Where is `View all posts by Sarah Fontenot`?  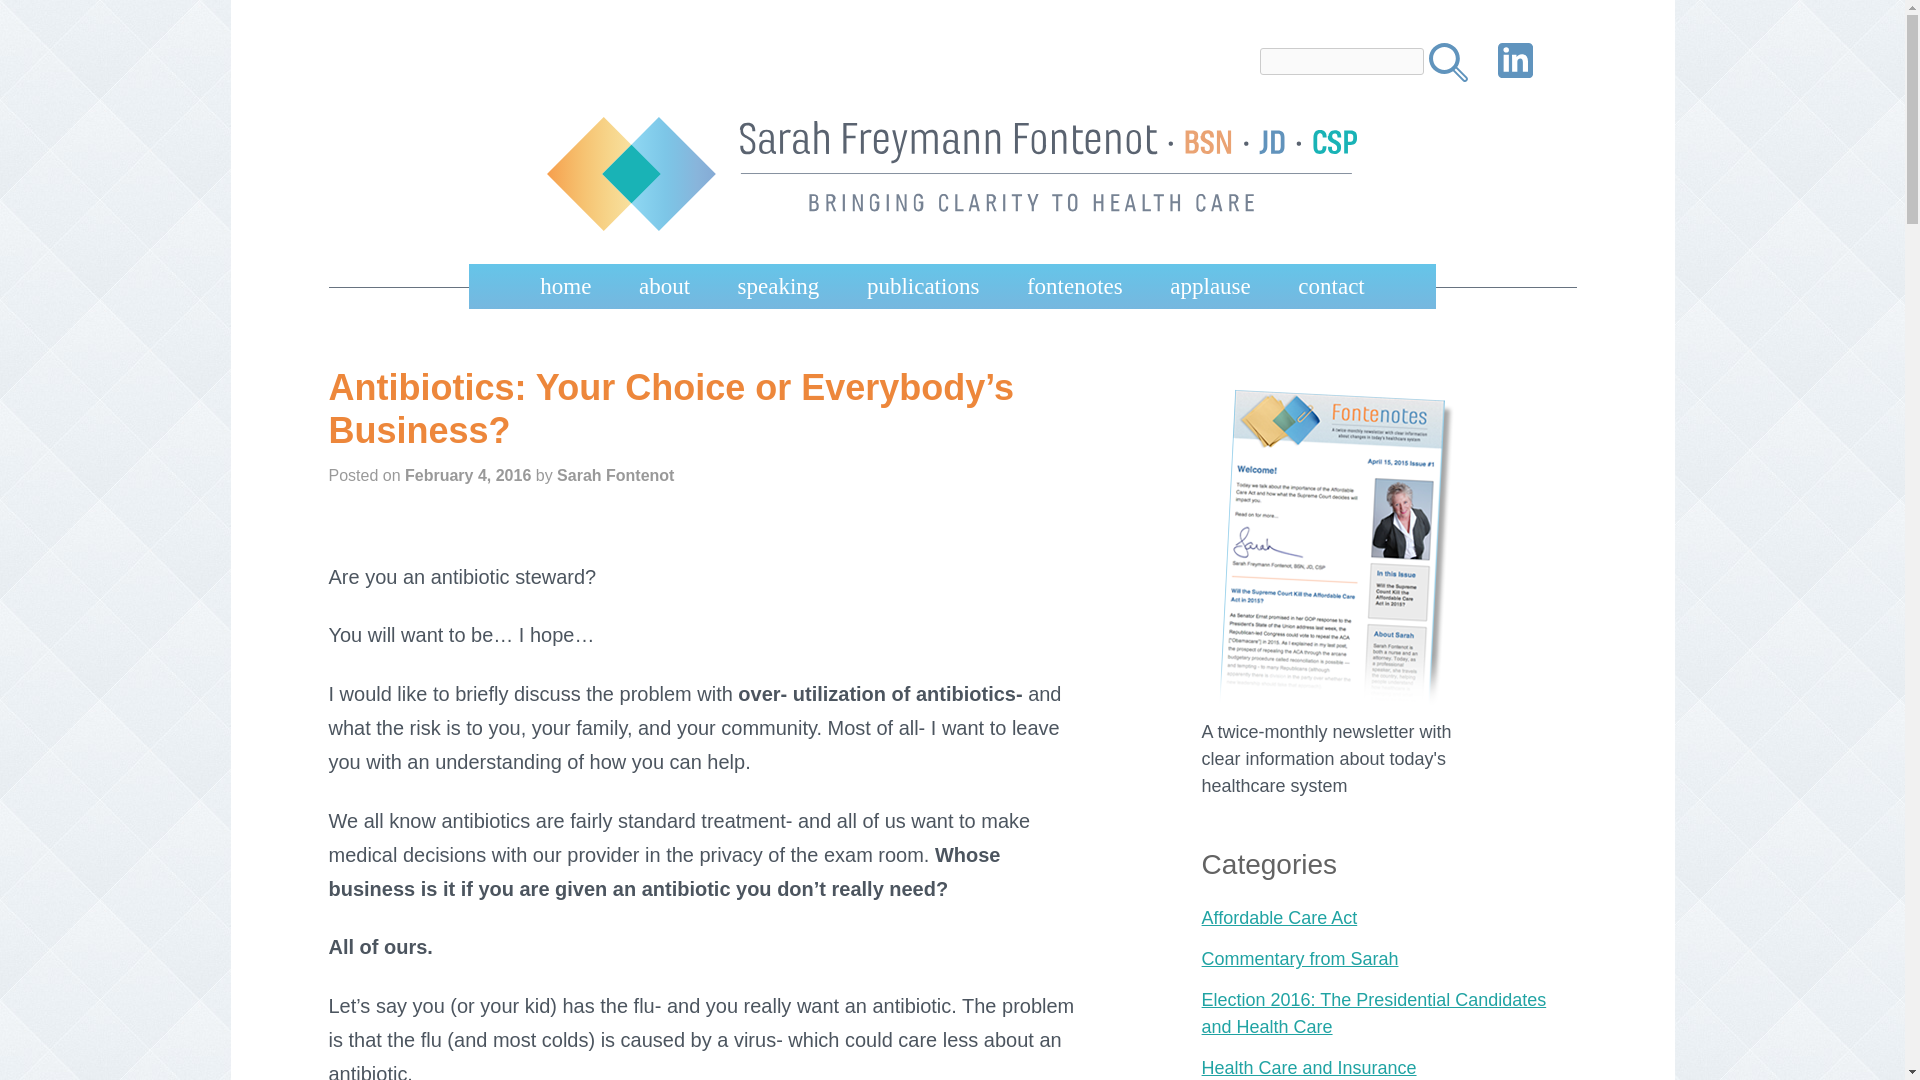
View all posts by Sarah Fontenot is located at coordinates (614, 474).